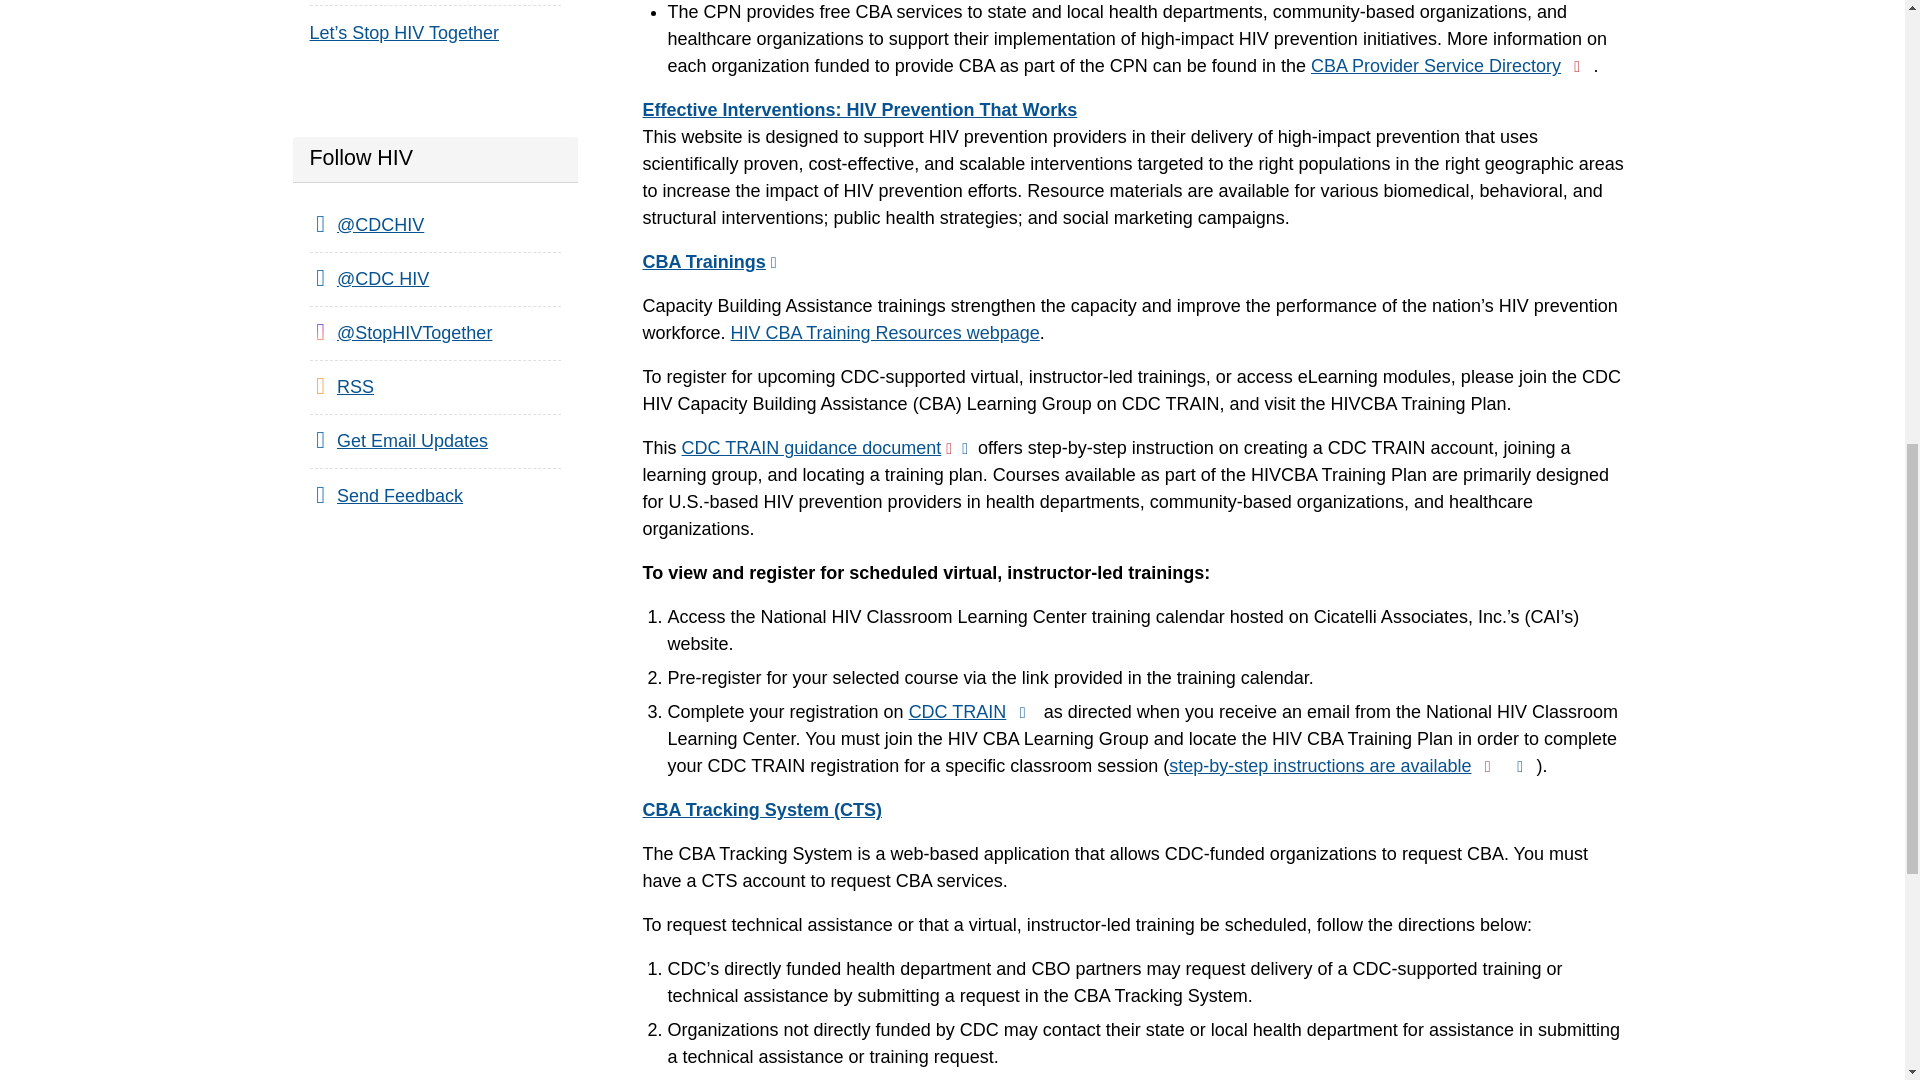 Image resolution: width=1920 pixels, height=1080 pixels. I want to click on CDC TRAIN guidance document, so click(827, 448).